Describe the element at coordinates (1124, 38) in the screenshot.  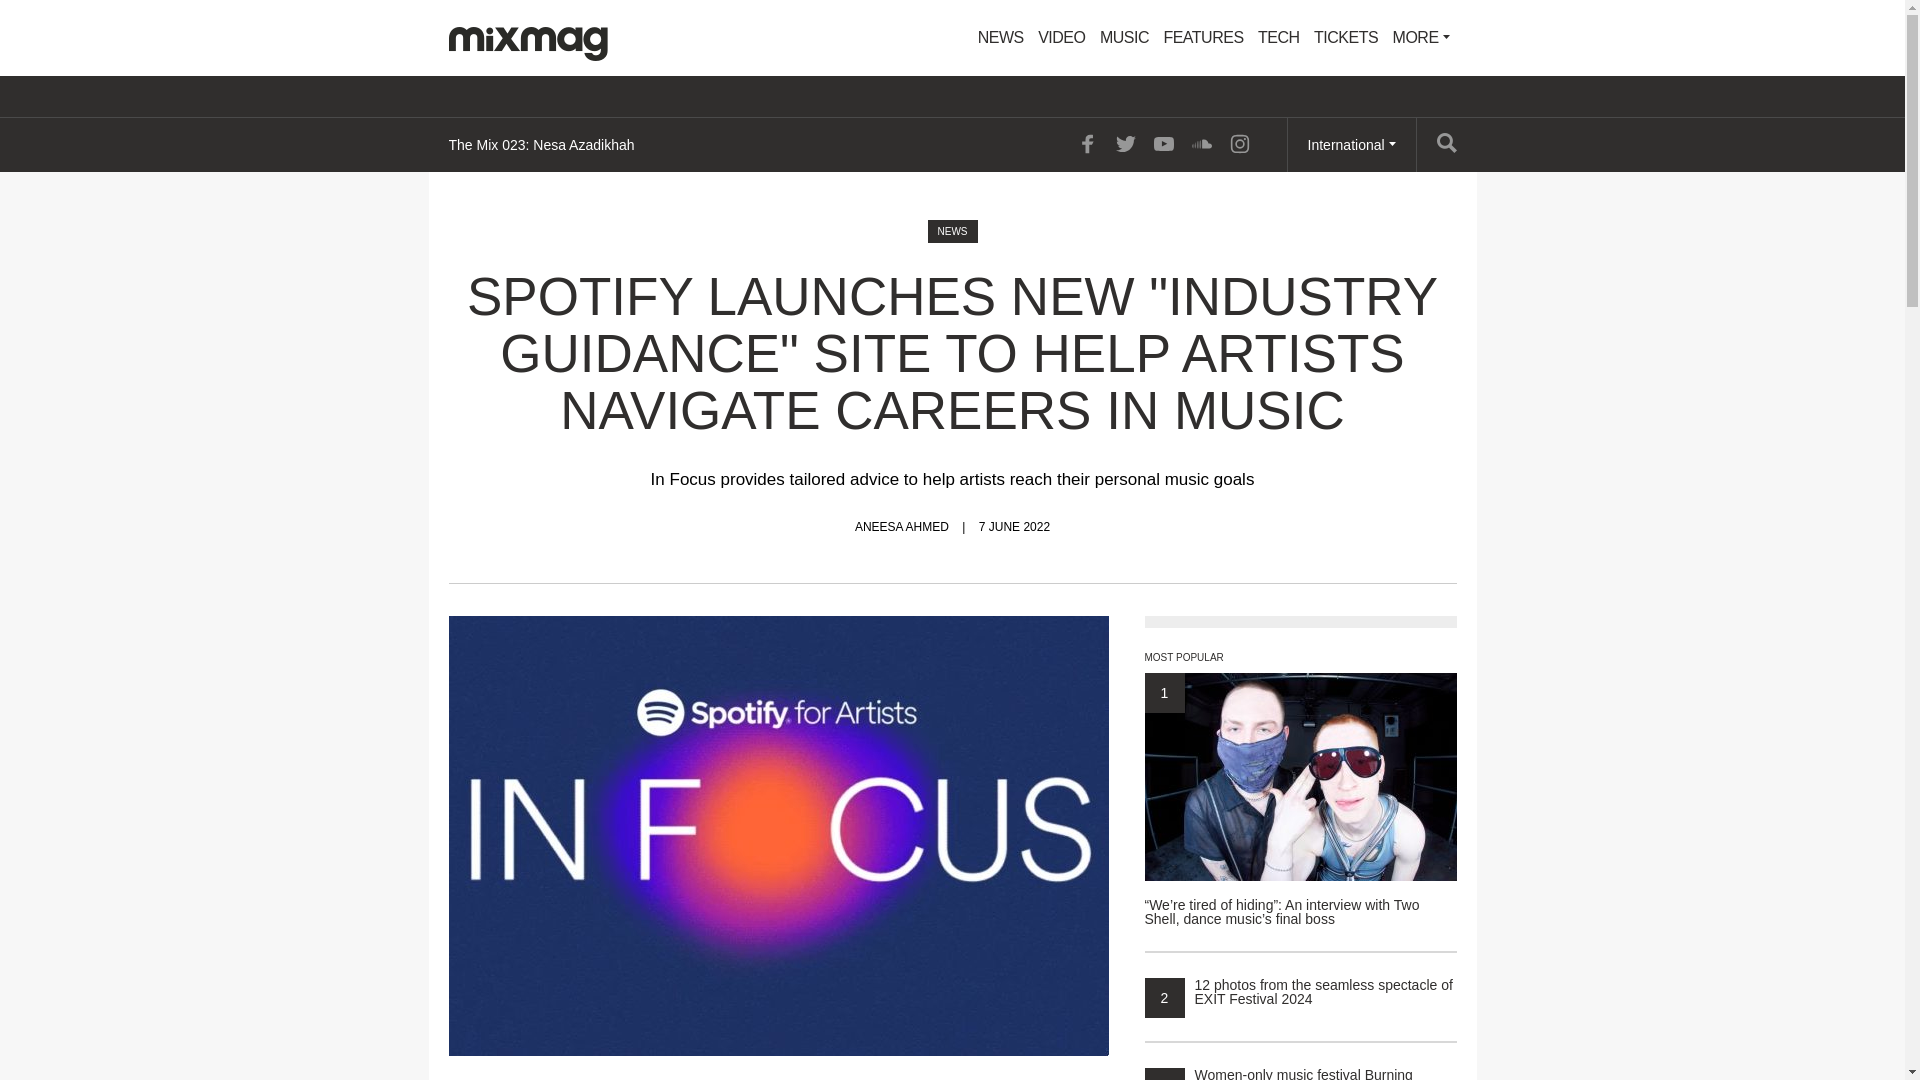
I see `MUSIC` at that location.